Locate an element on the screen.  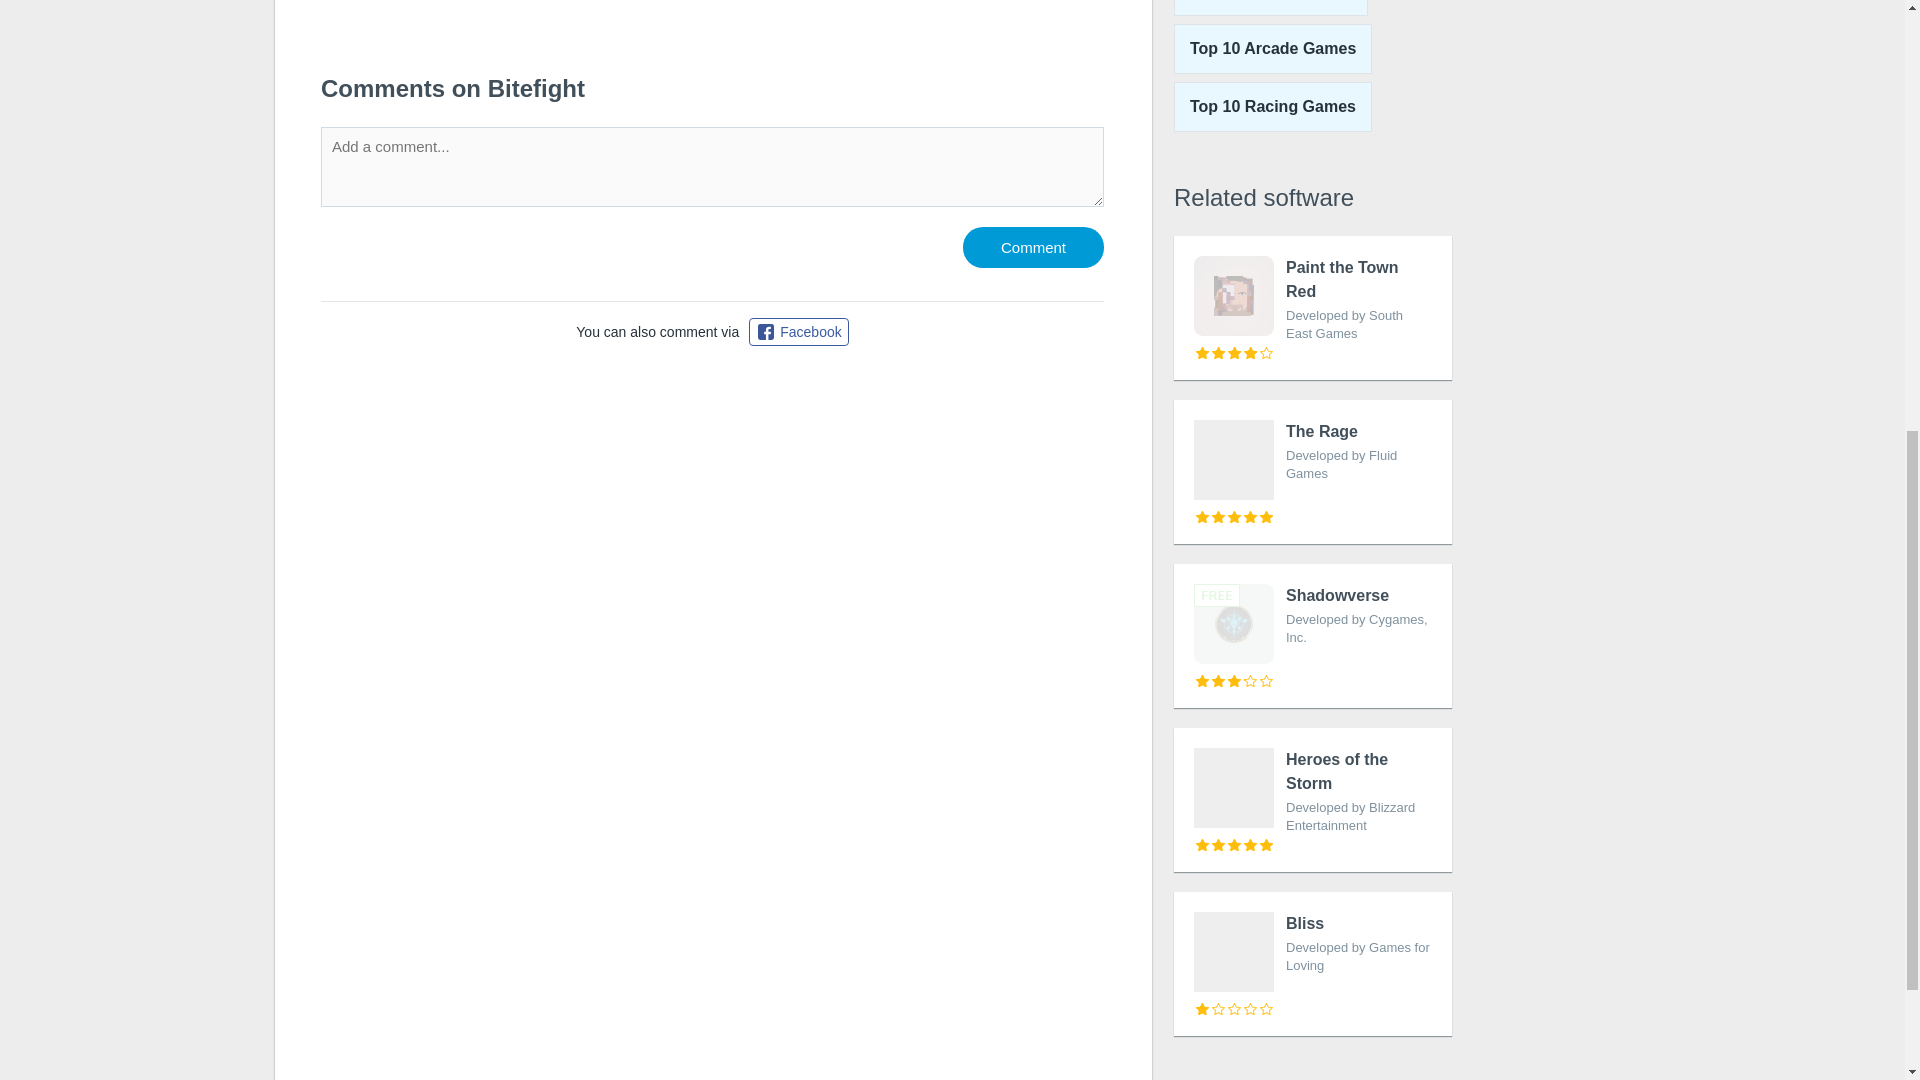
Top 10 Action Games is located at coordinates (712, 28).